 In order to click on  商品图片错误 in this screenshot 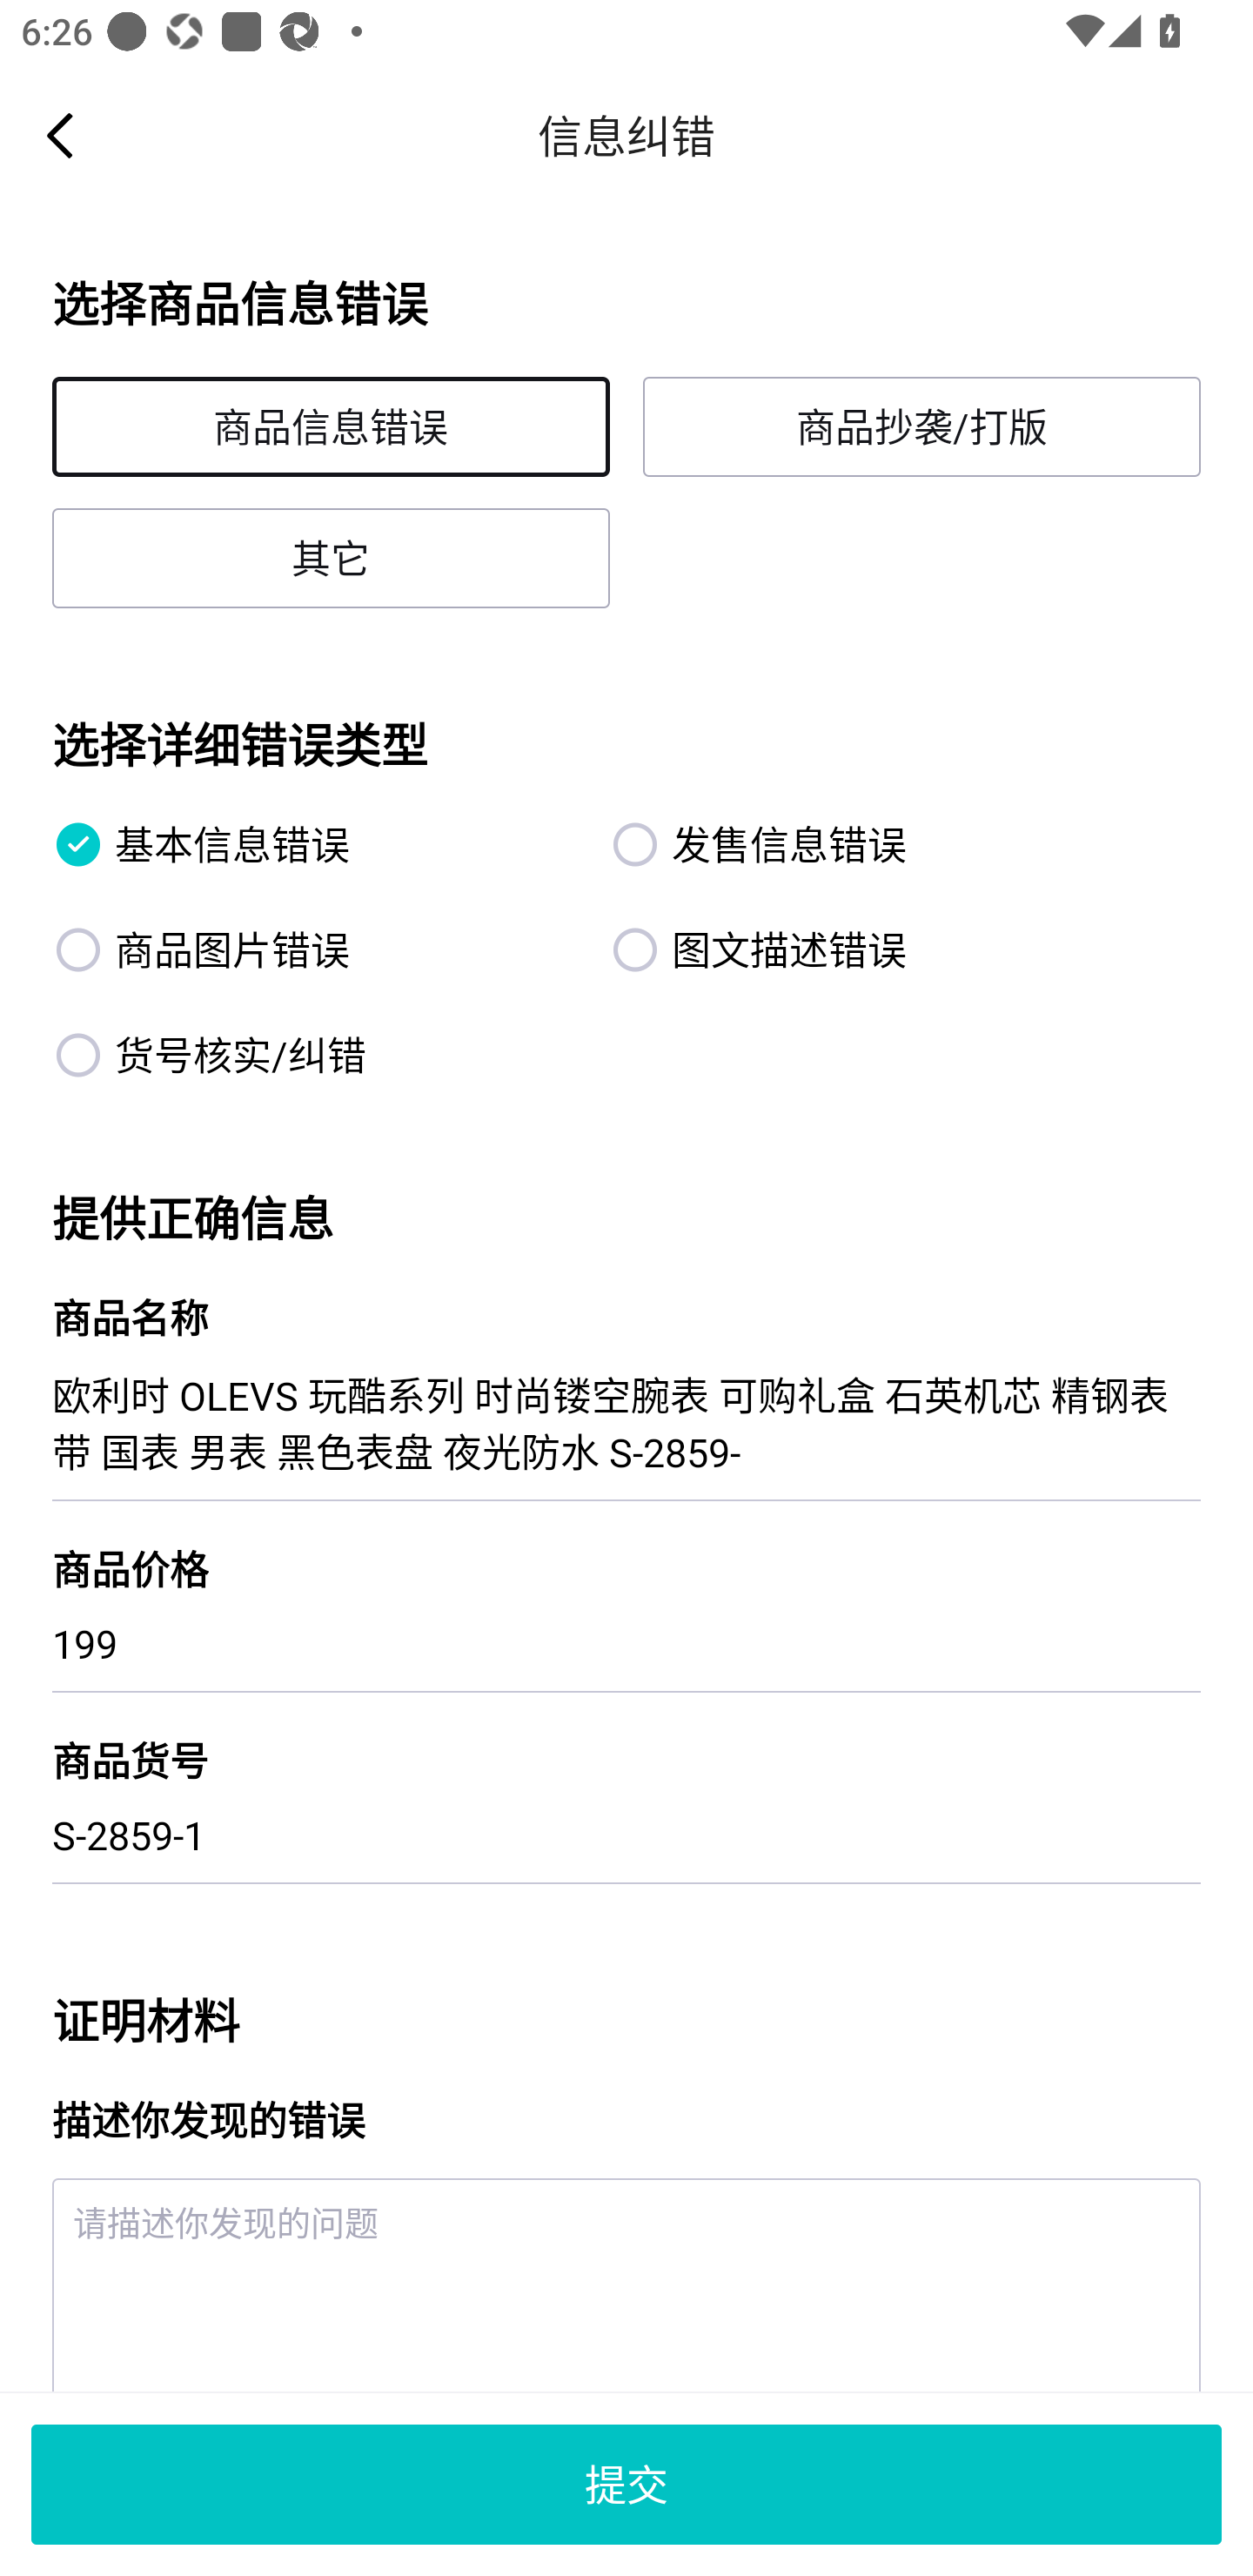, I will do `click(315, 949)`.